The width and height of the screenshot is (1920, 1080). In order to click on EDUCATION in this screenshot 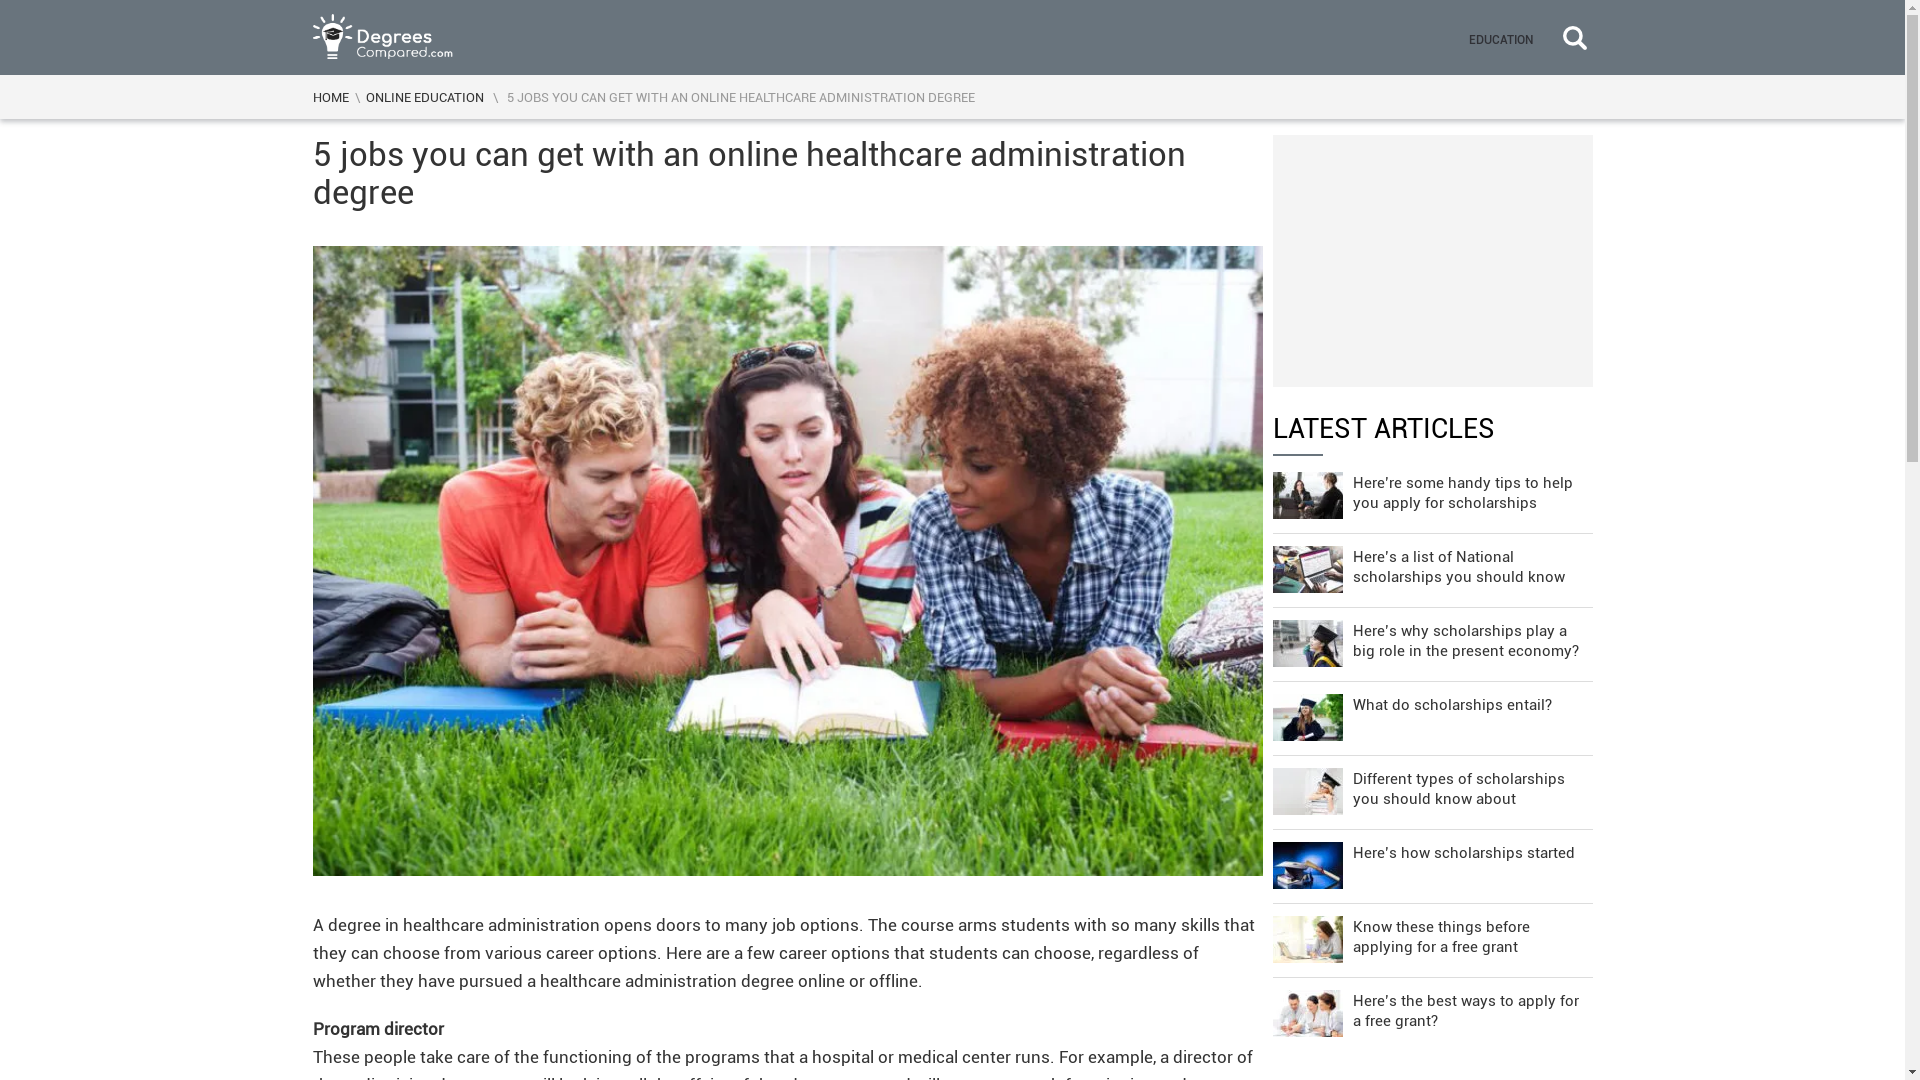, I will do `click(1499, 37)`.